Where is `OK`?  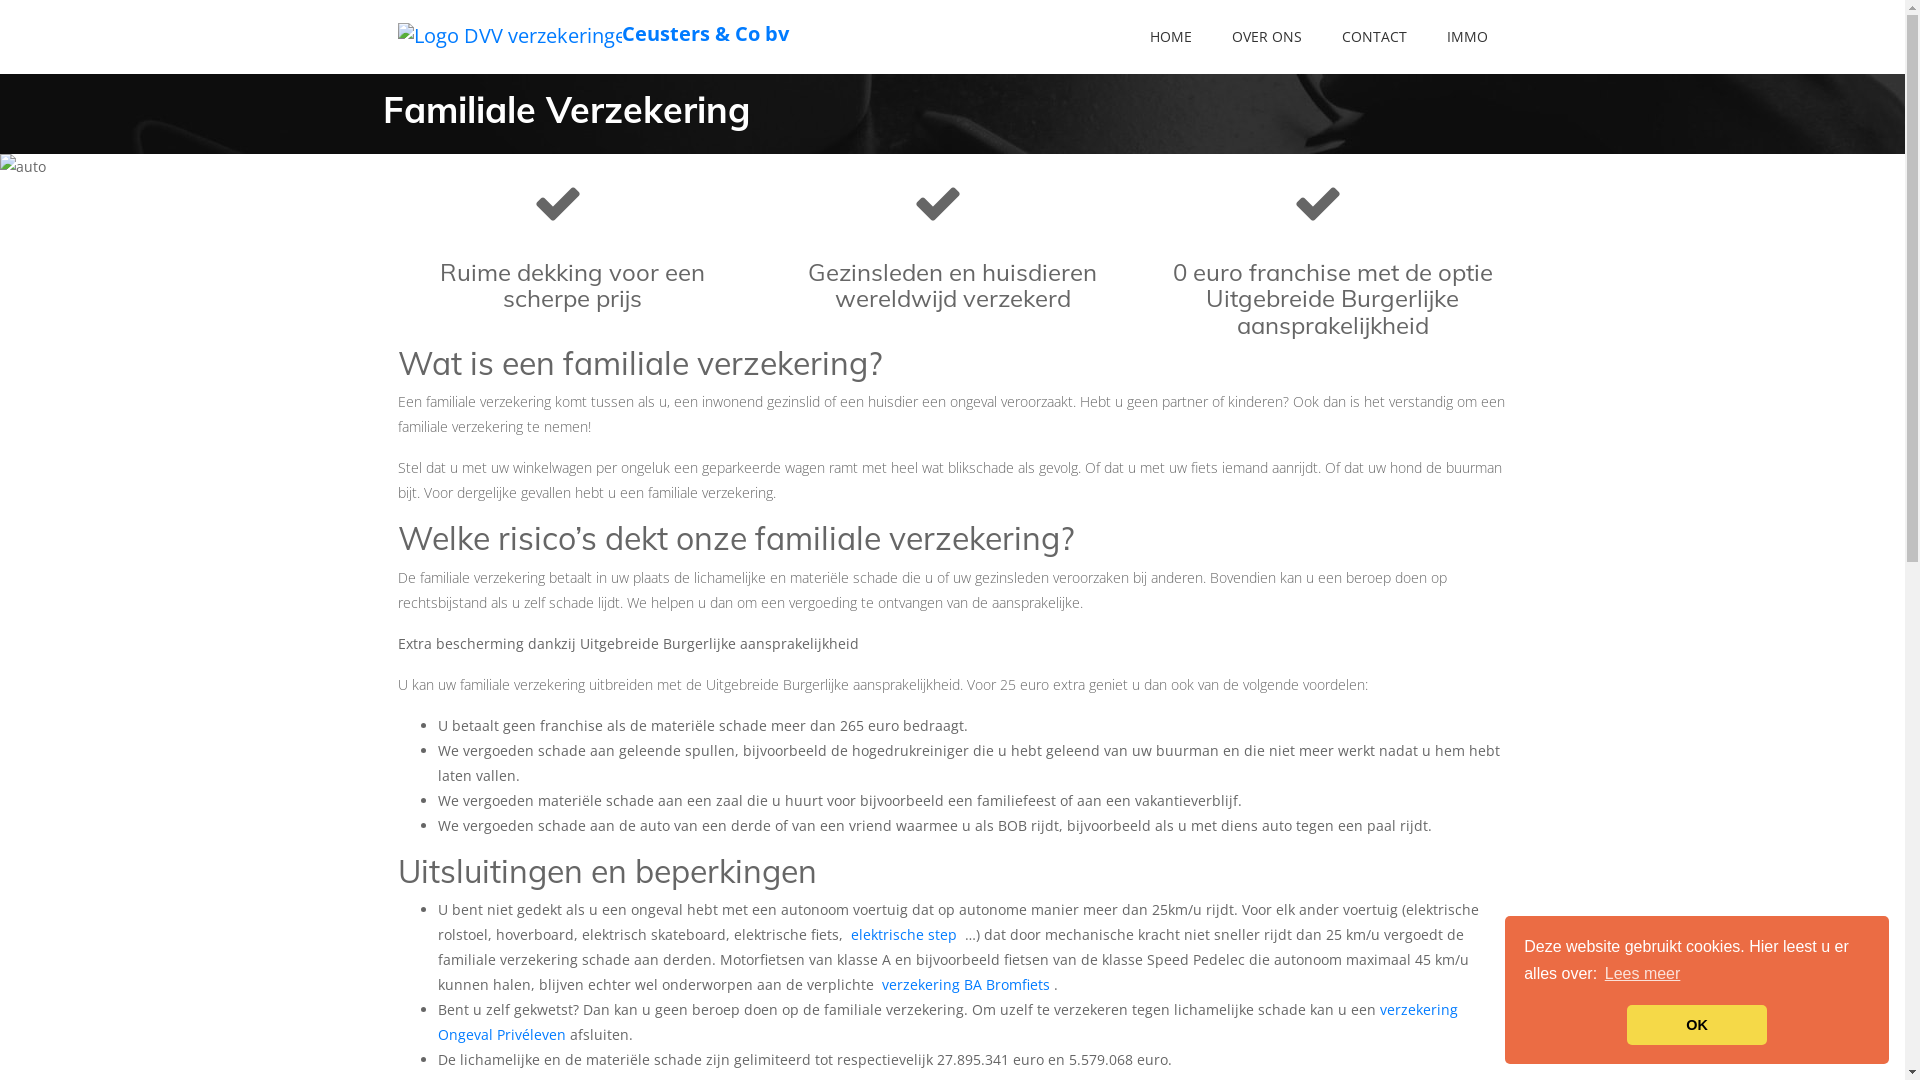
OK is located at coordinates (1697, 1025).